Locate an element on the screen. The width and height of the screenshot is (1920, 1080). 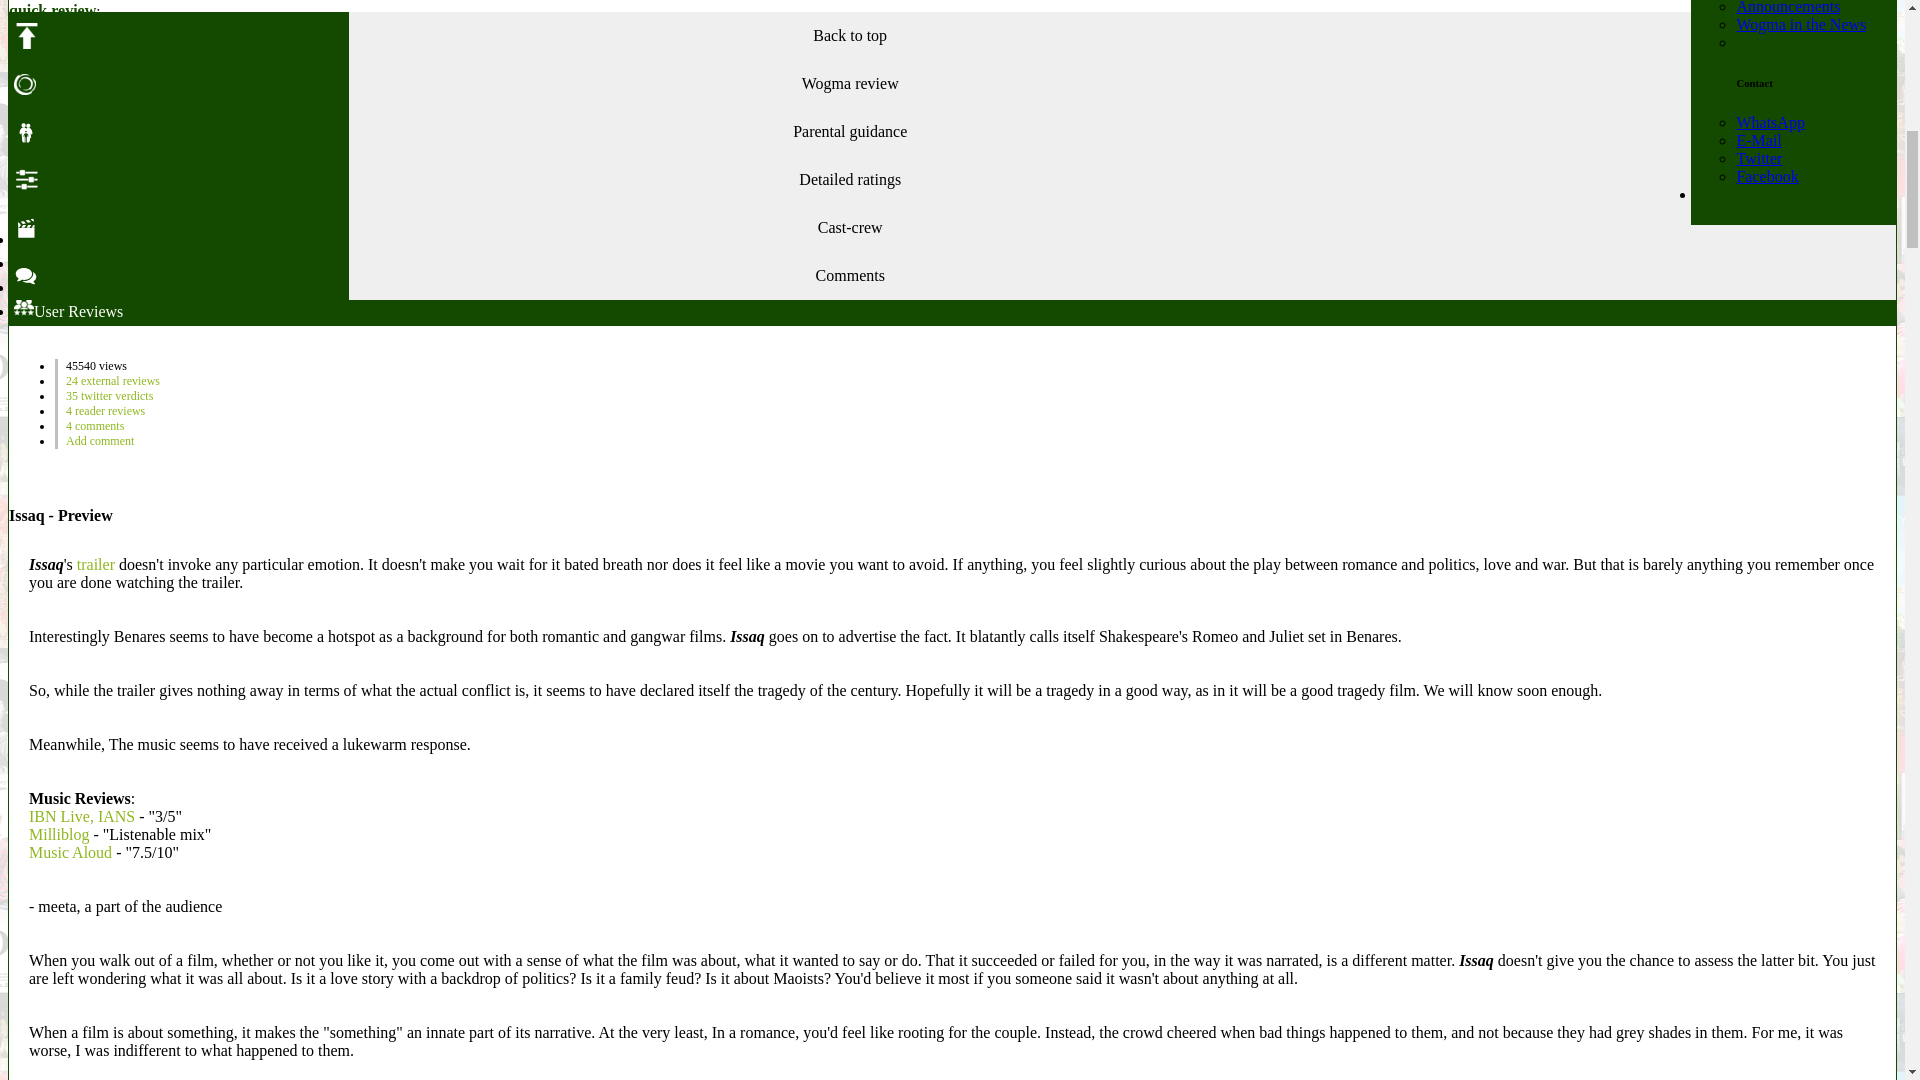
Listing for Politics is located at coordinates (89, 147).